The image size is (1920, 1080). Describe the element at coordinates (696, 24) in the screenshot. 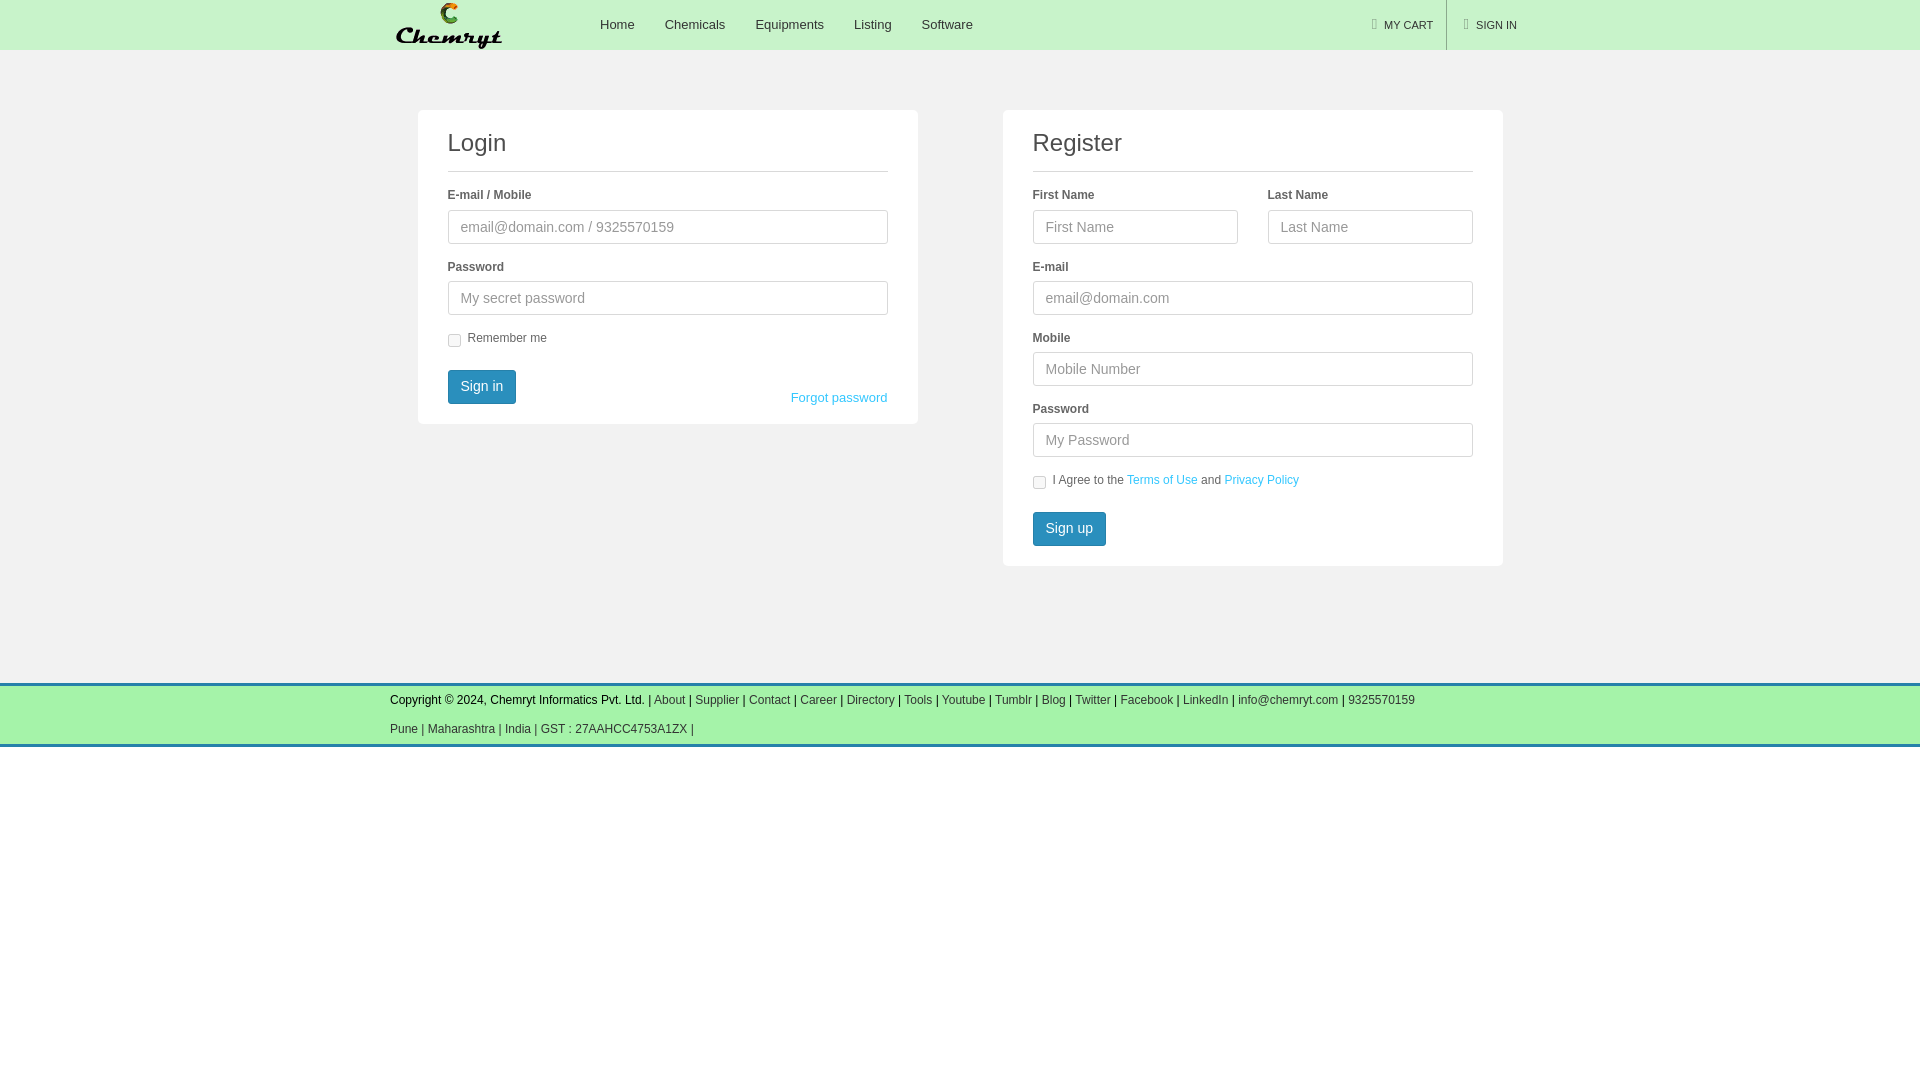

I see `Chemicals` at that location.